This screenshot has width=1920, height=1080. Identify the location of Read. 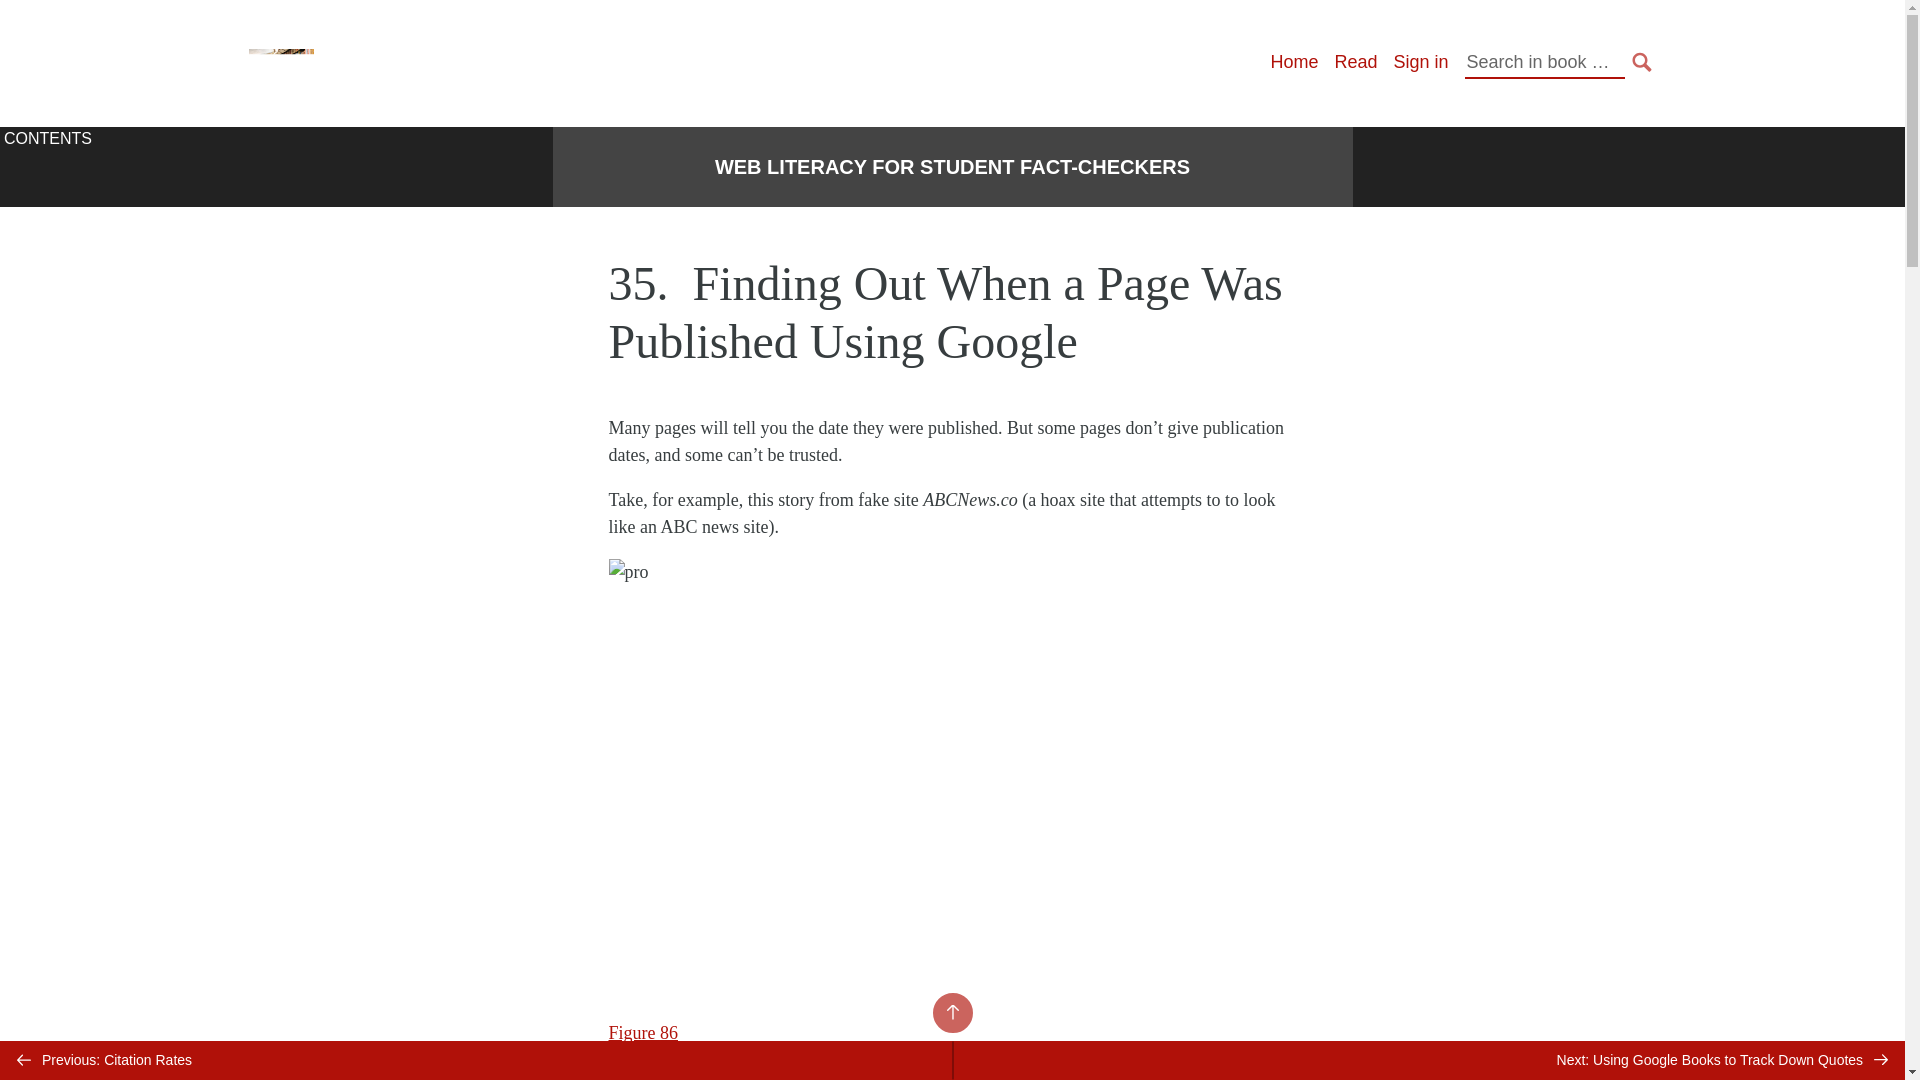
(1355, 62).